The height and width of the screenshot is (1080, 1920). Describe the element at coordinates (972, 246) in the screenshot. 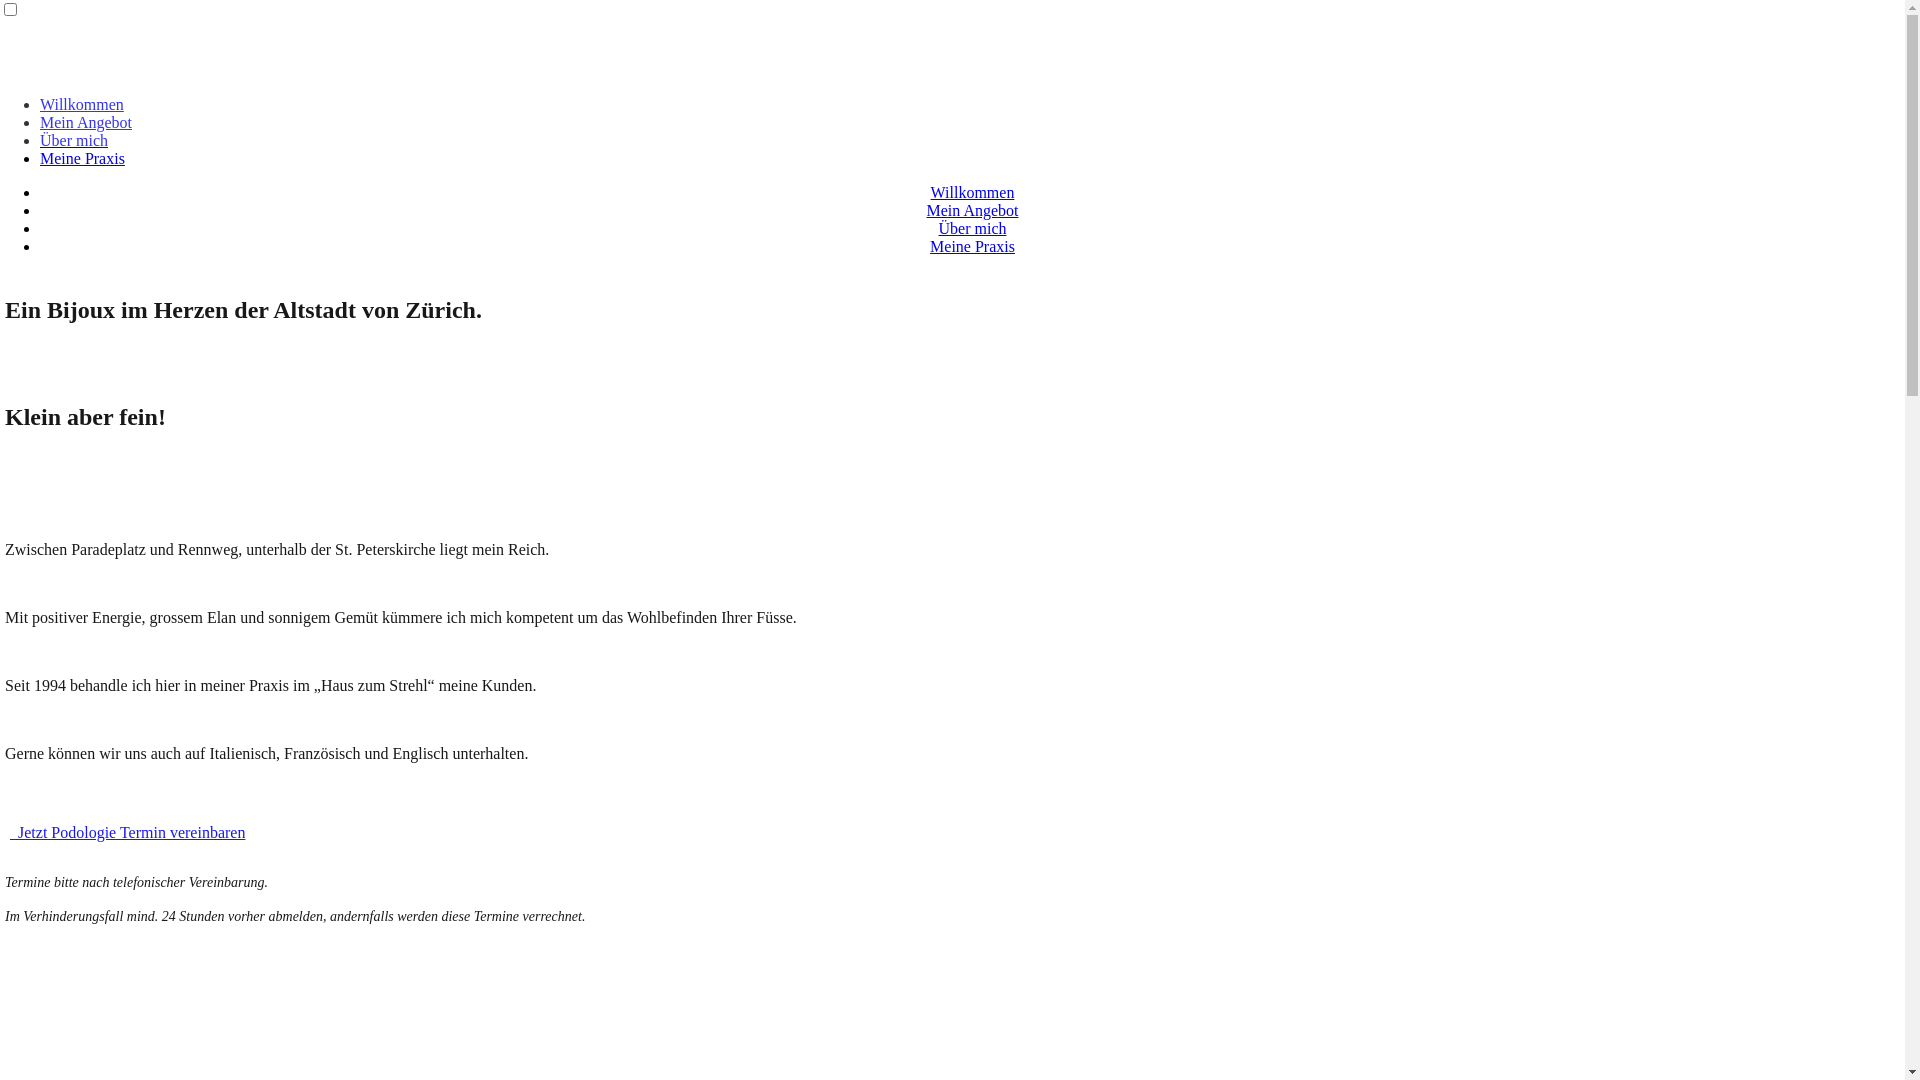

I see `Meine Praxis` at that location.